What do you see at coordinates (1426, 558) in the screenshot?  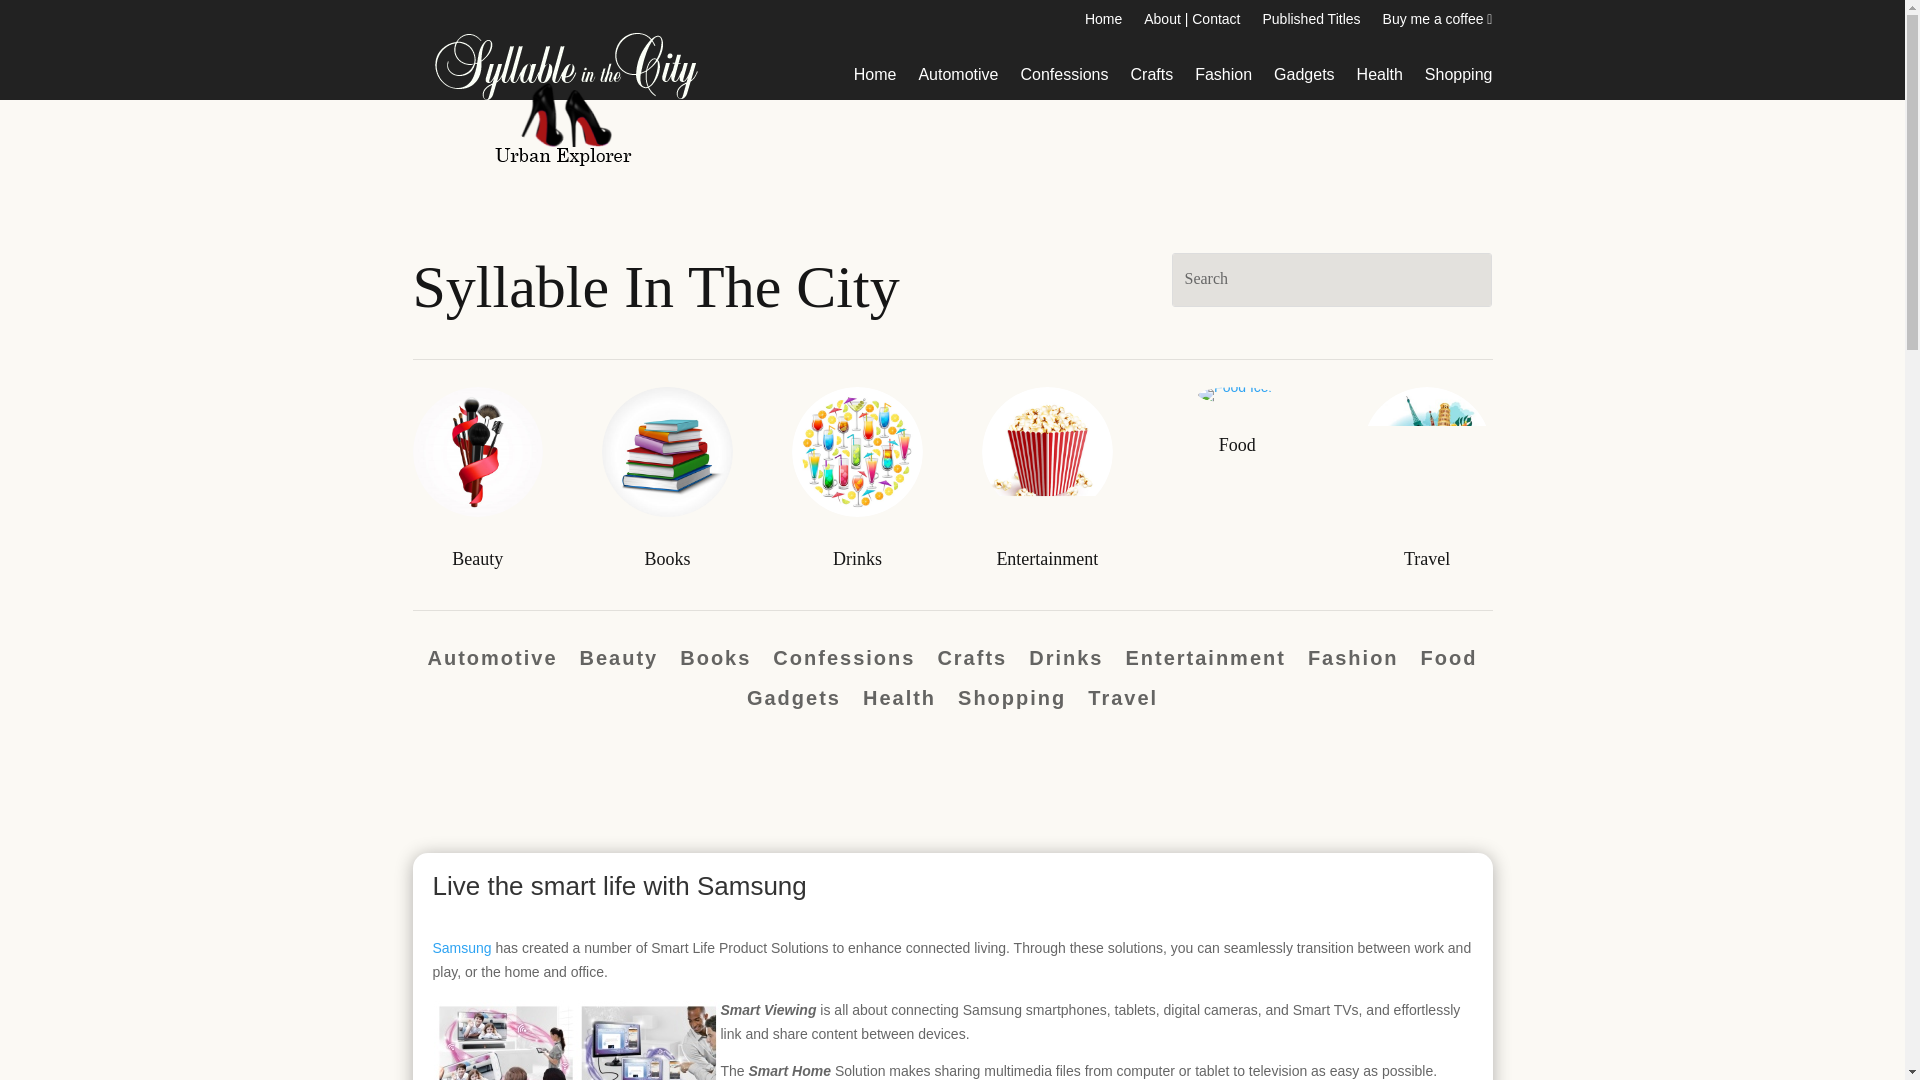 I see `Travel` at bounding box center [1426, 558].